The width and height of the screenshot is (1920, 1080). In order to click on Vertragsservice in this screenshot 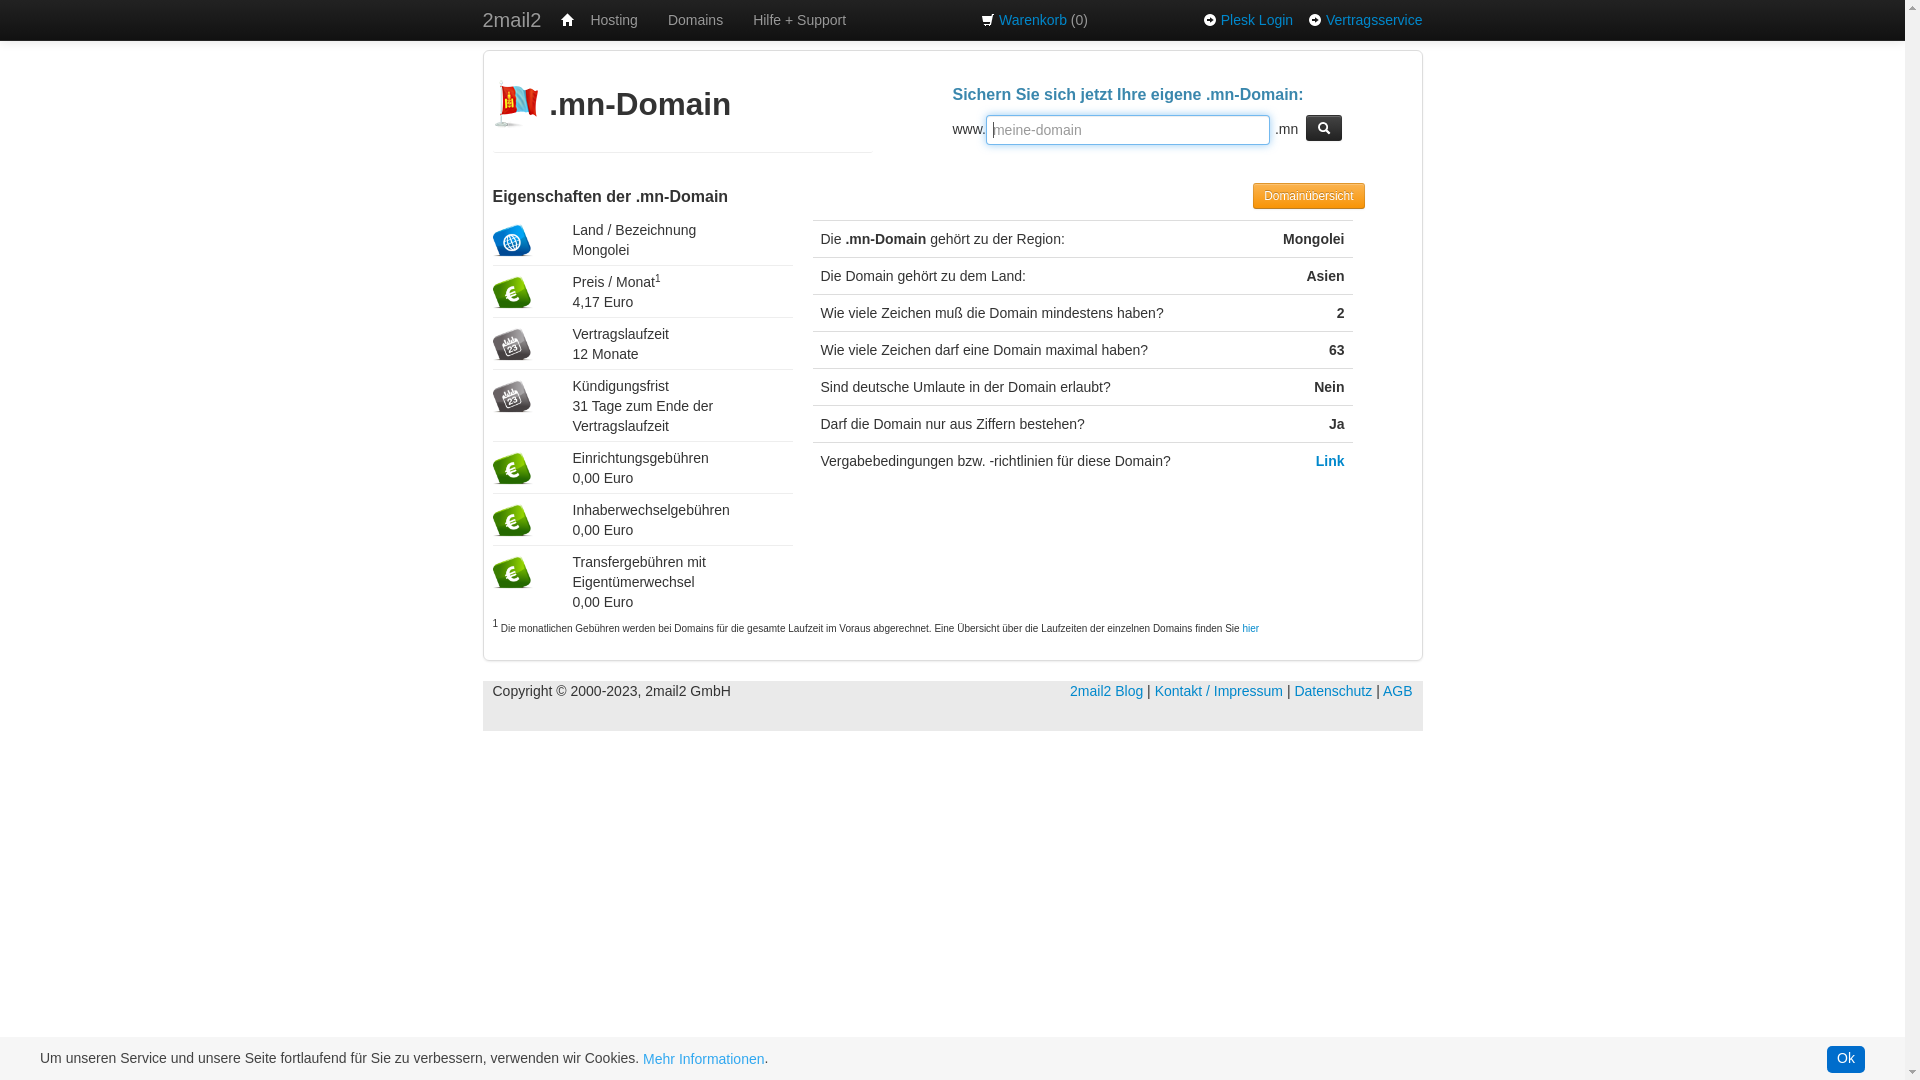, I will do `click(1374, 20)`.